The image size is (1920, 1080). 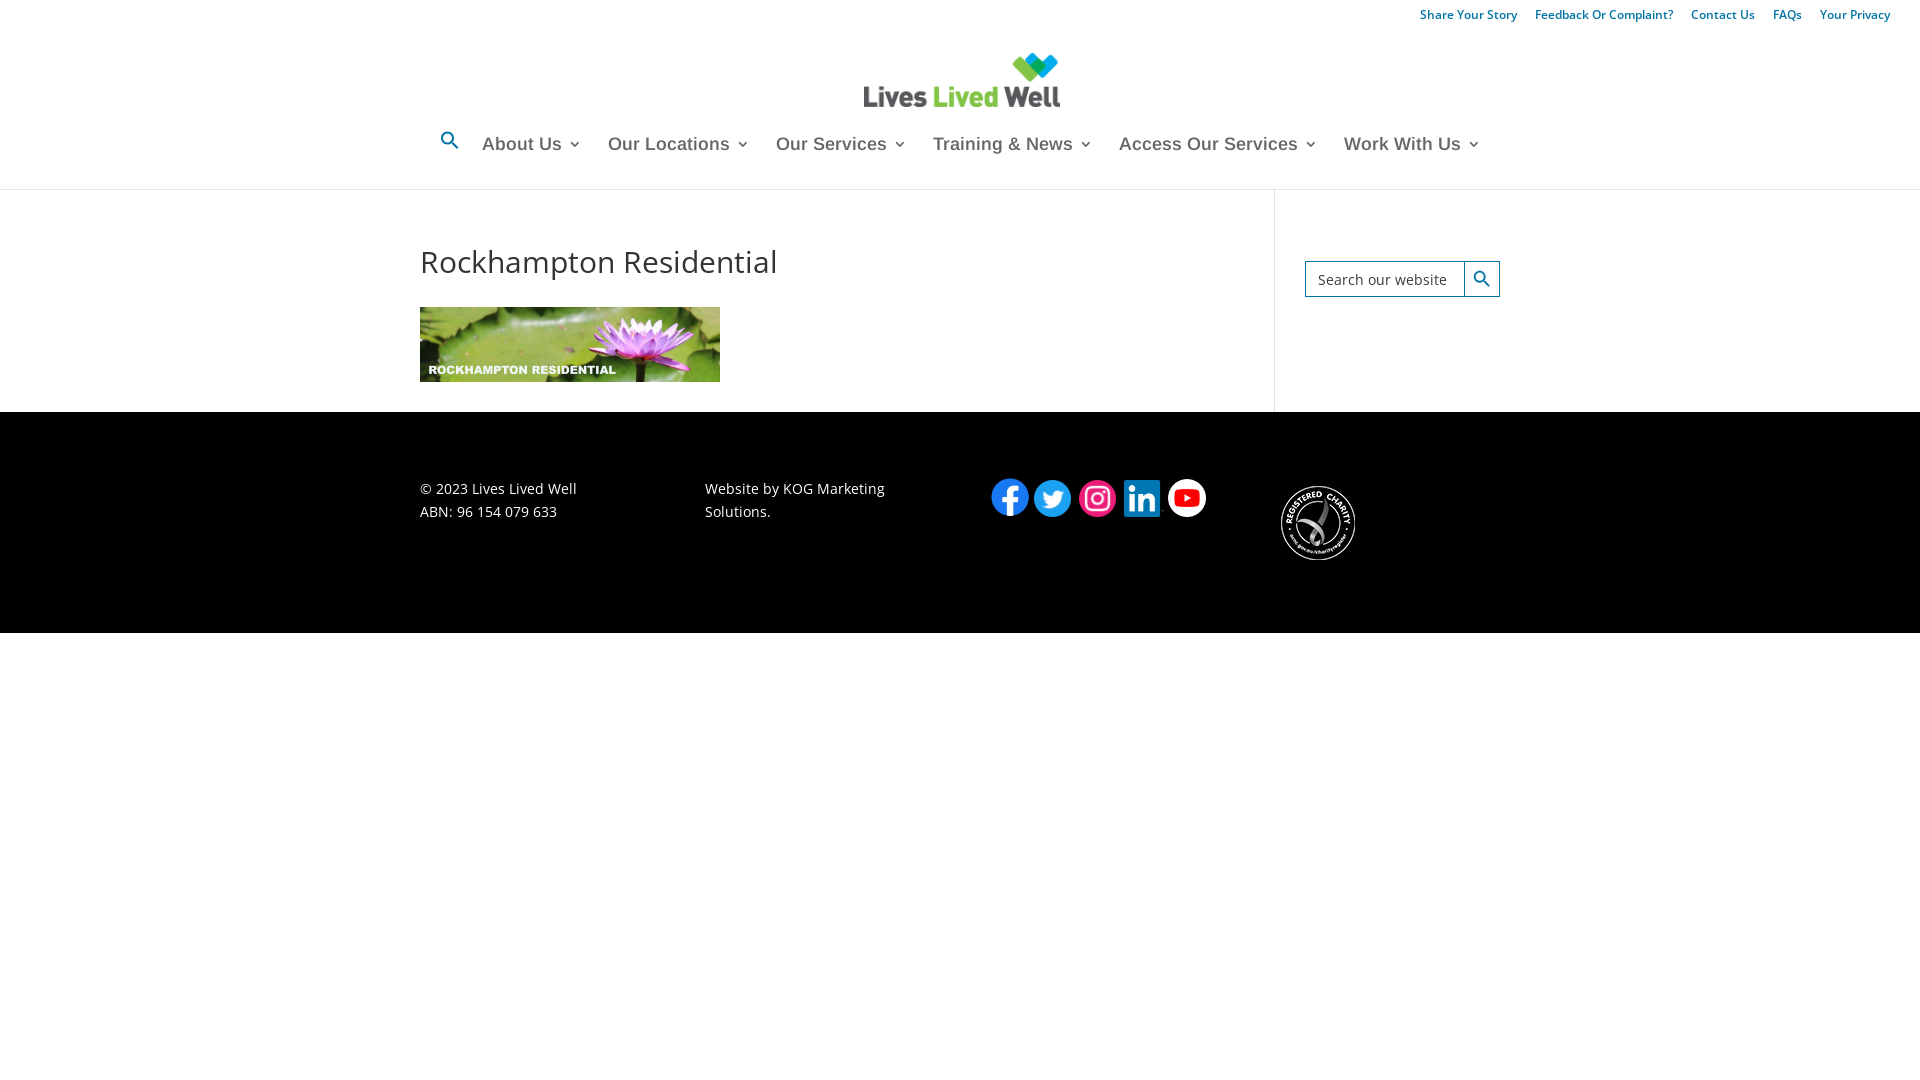 What do you see at coordinates (1604, 20) in the screenshot?
I see `Feedback Or Complaint?` at bounding box center [1604, 20].